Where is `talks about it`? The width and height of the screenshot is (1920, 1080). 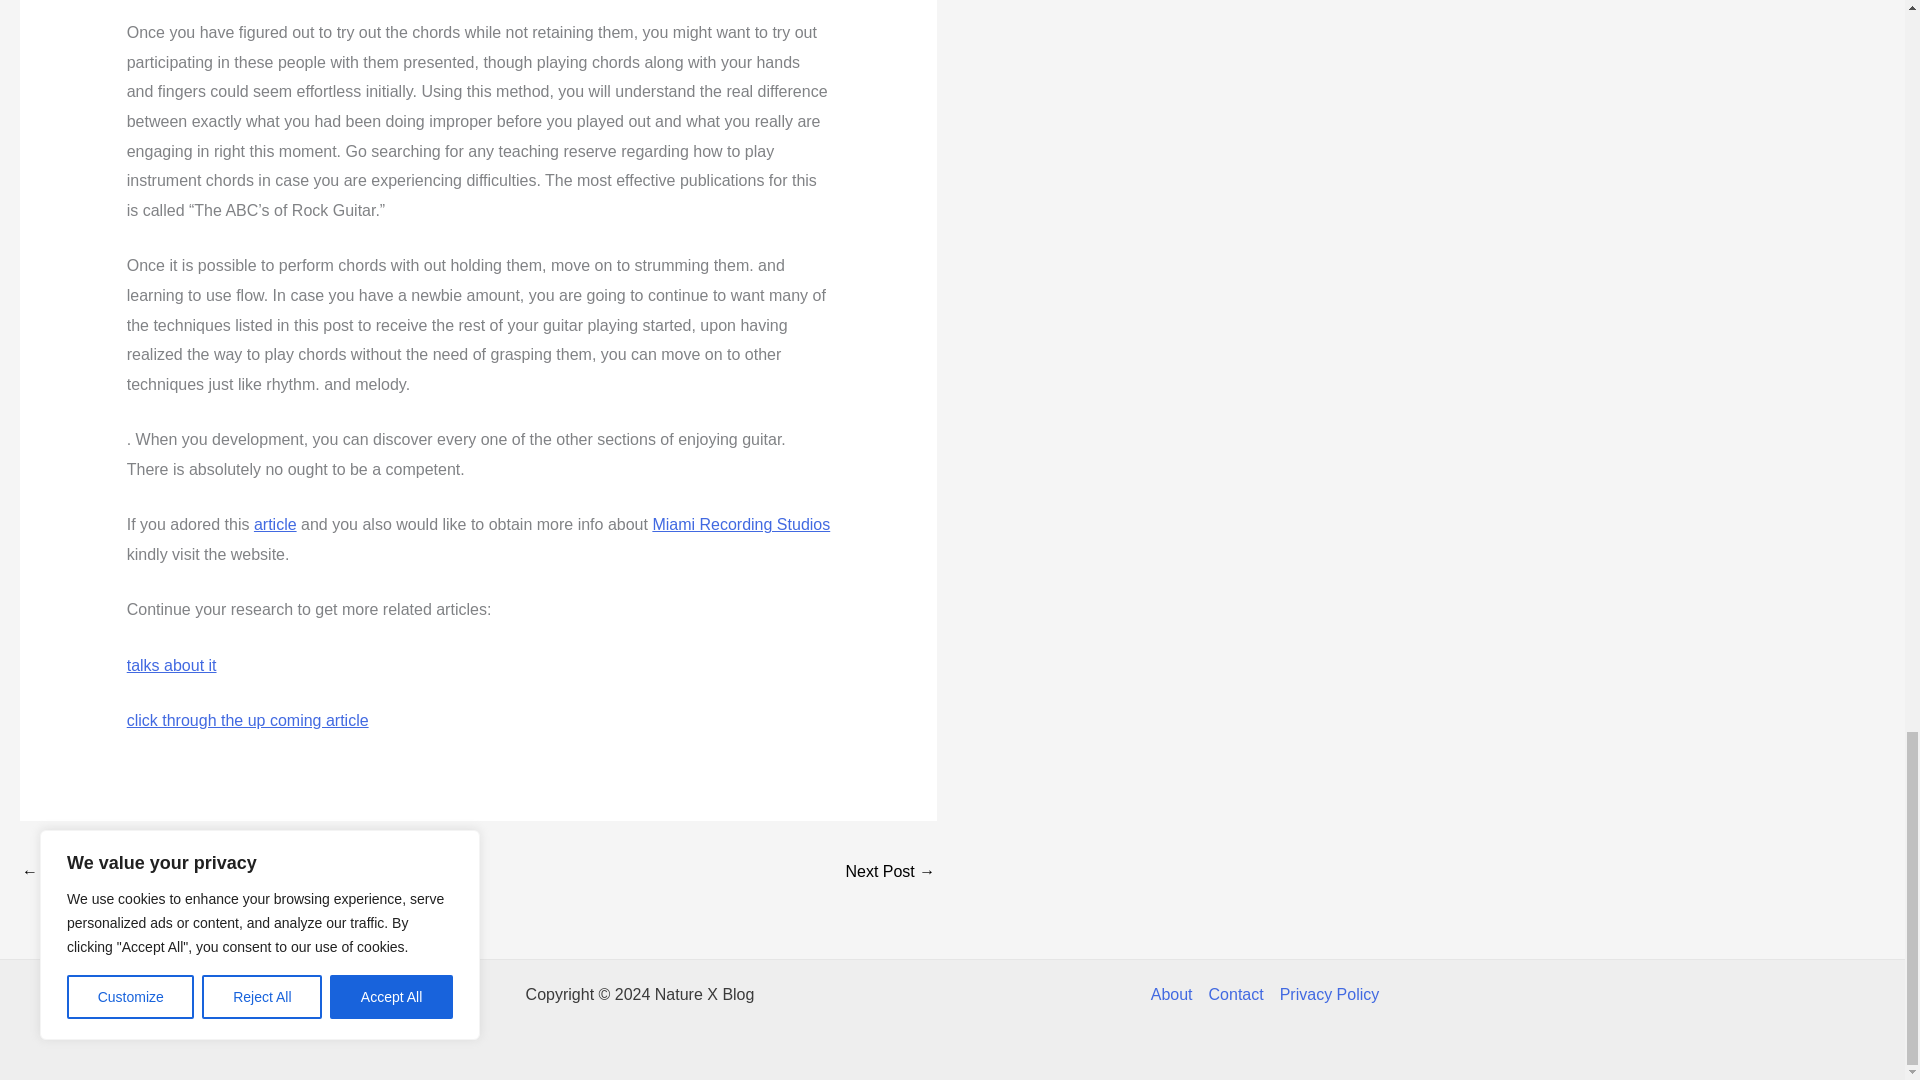 talks about it is located at coordinates (171, 664).